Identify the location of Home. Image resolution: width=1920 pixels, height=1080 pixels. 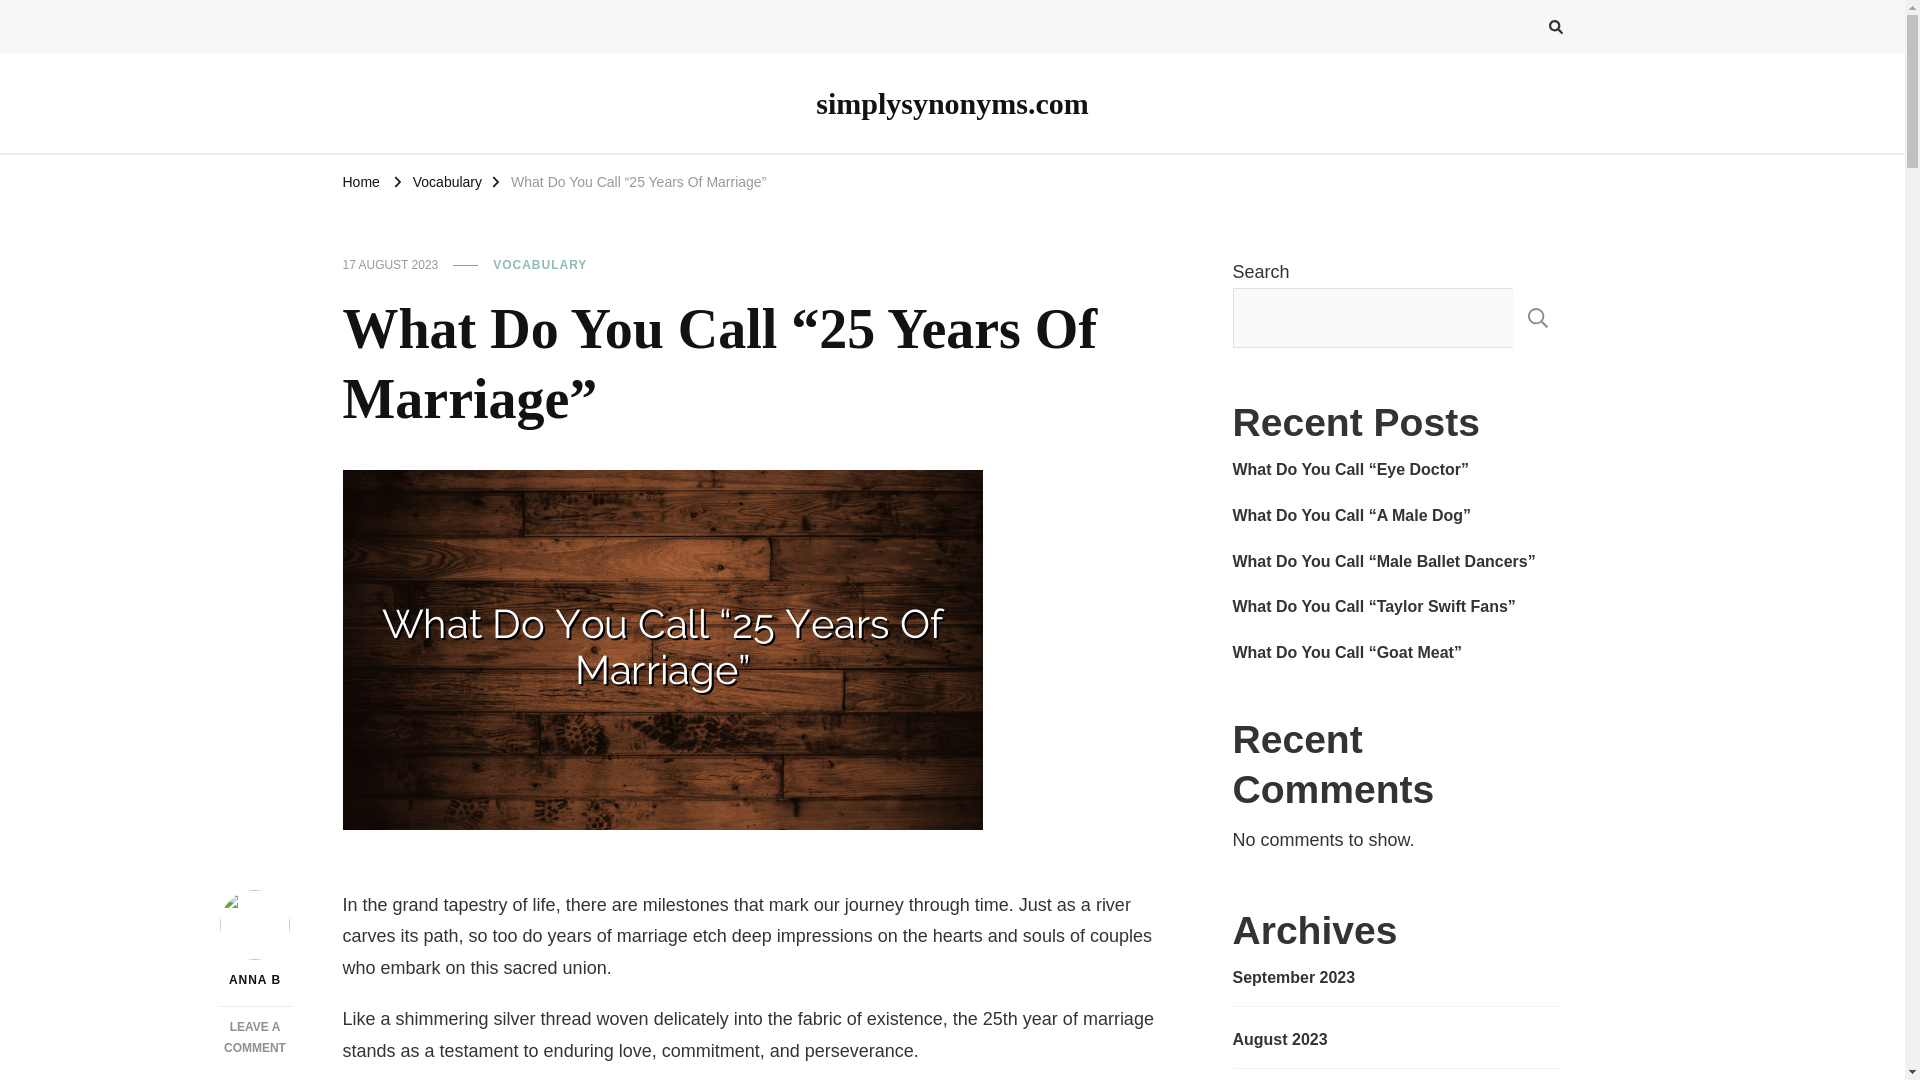
(360, 180).